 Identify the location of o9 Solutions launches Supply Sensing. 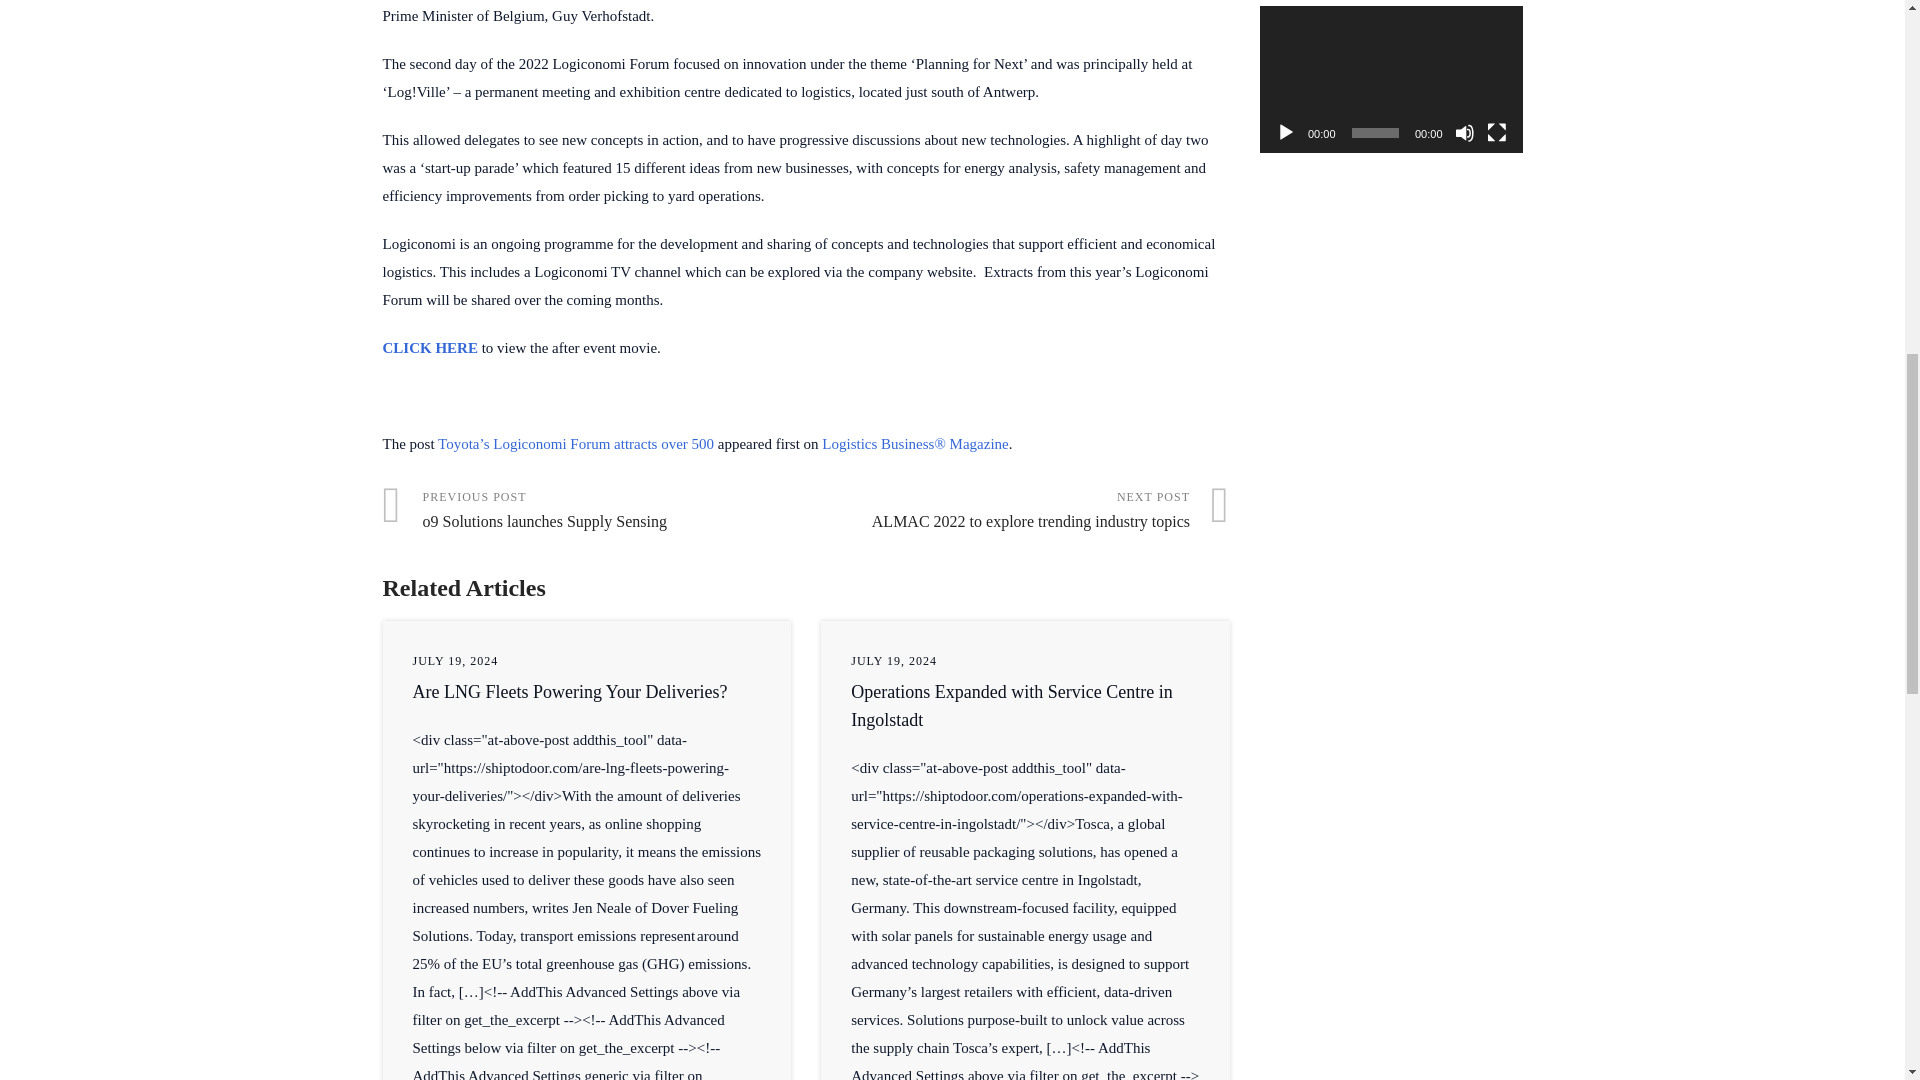
(594, 511).